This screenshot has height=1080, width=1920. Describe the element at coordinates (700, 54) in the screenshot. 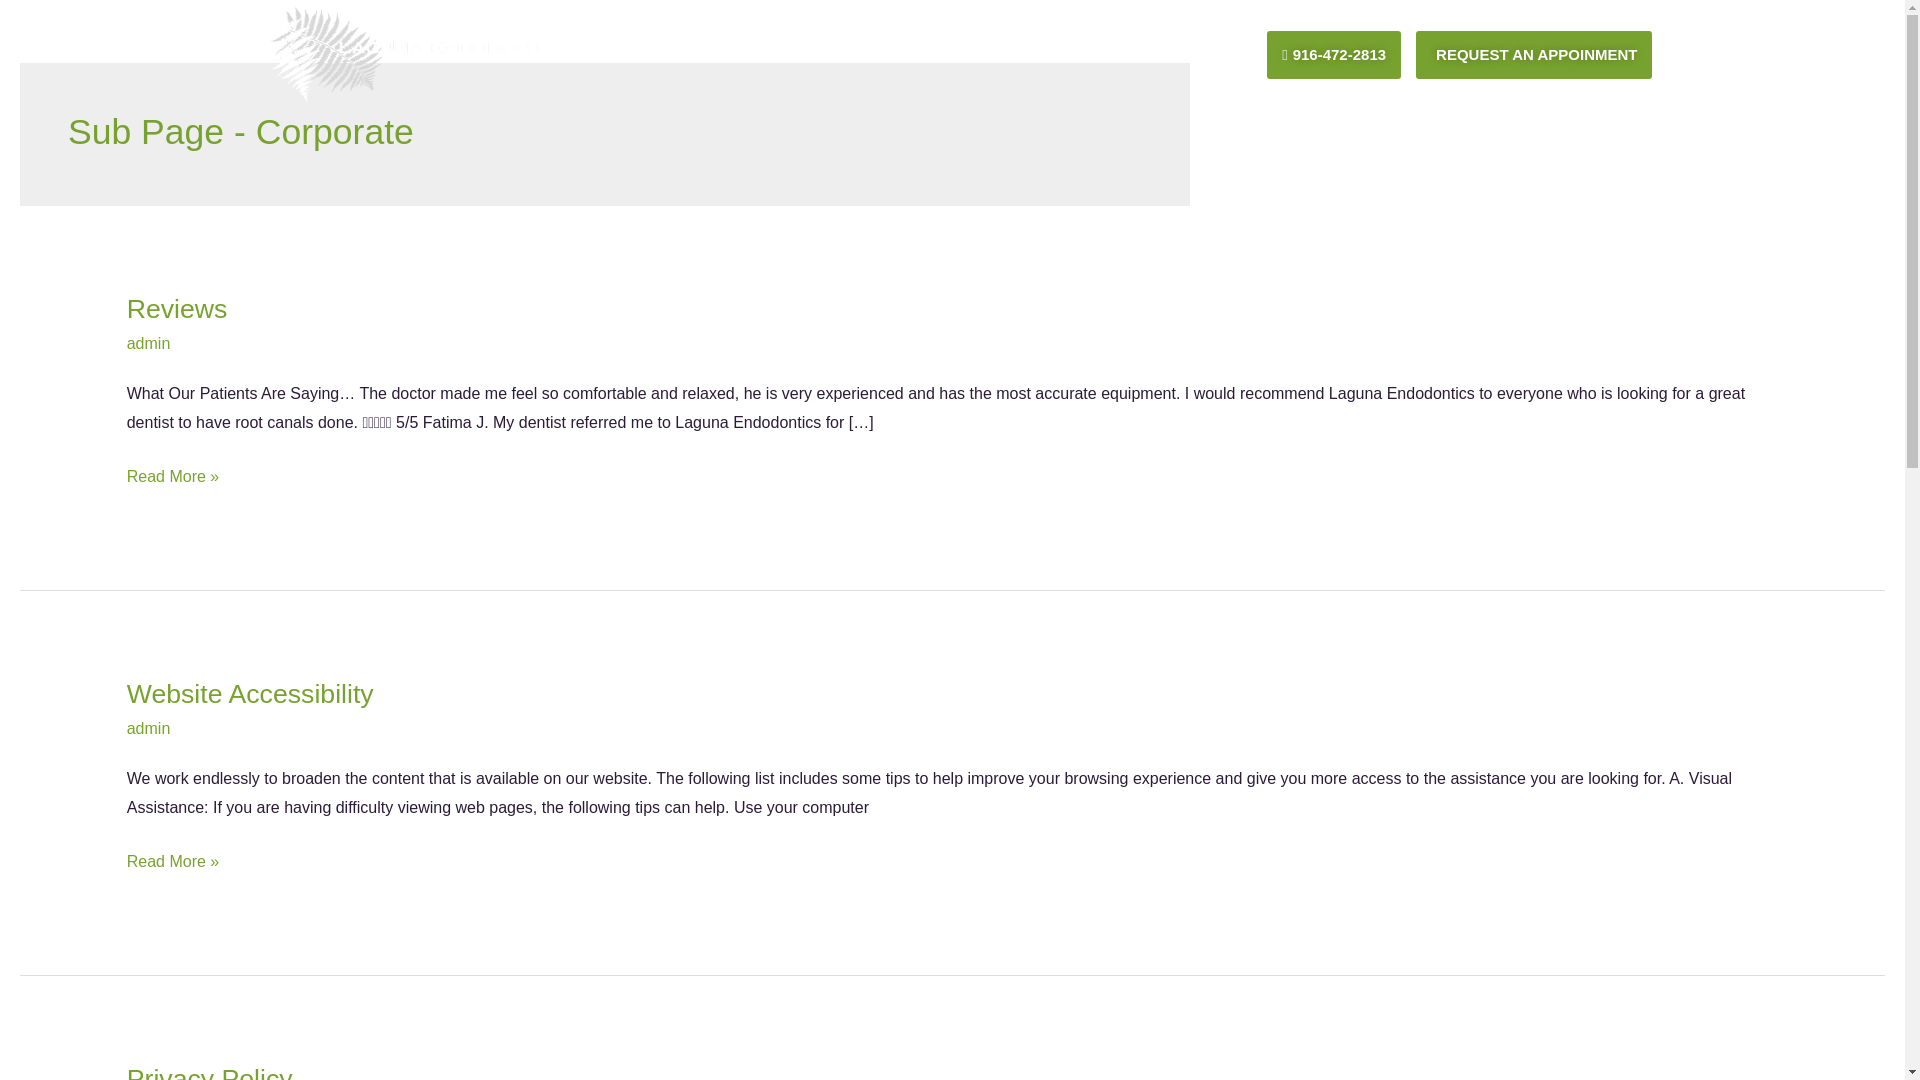

I see `ABOUT US` at that location.